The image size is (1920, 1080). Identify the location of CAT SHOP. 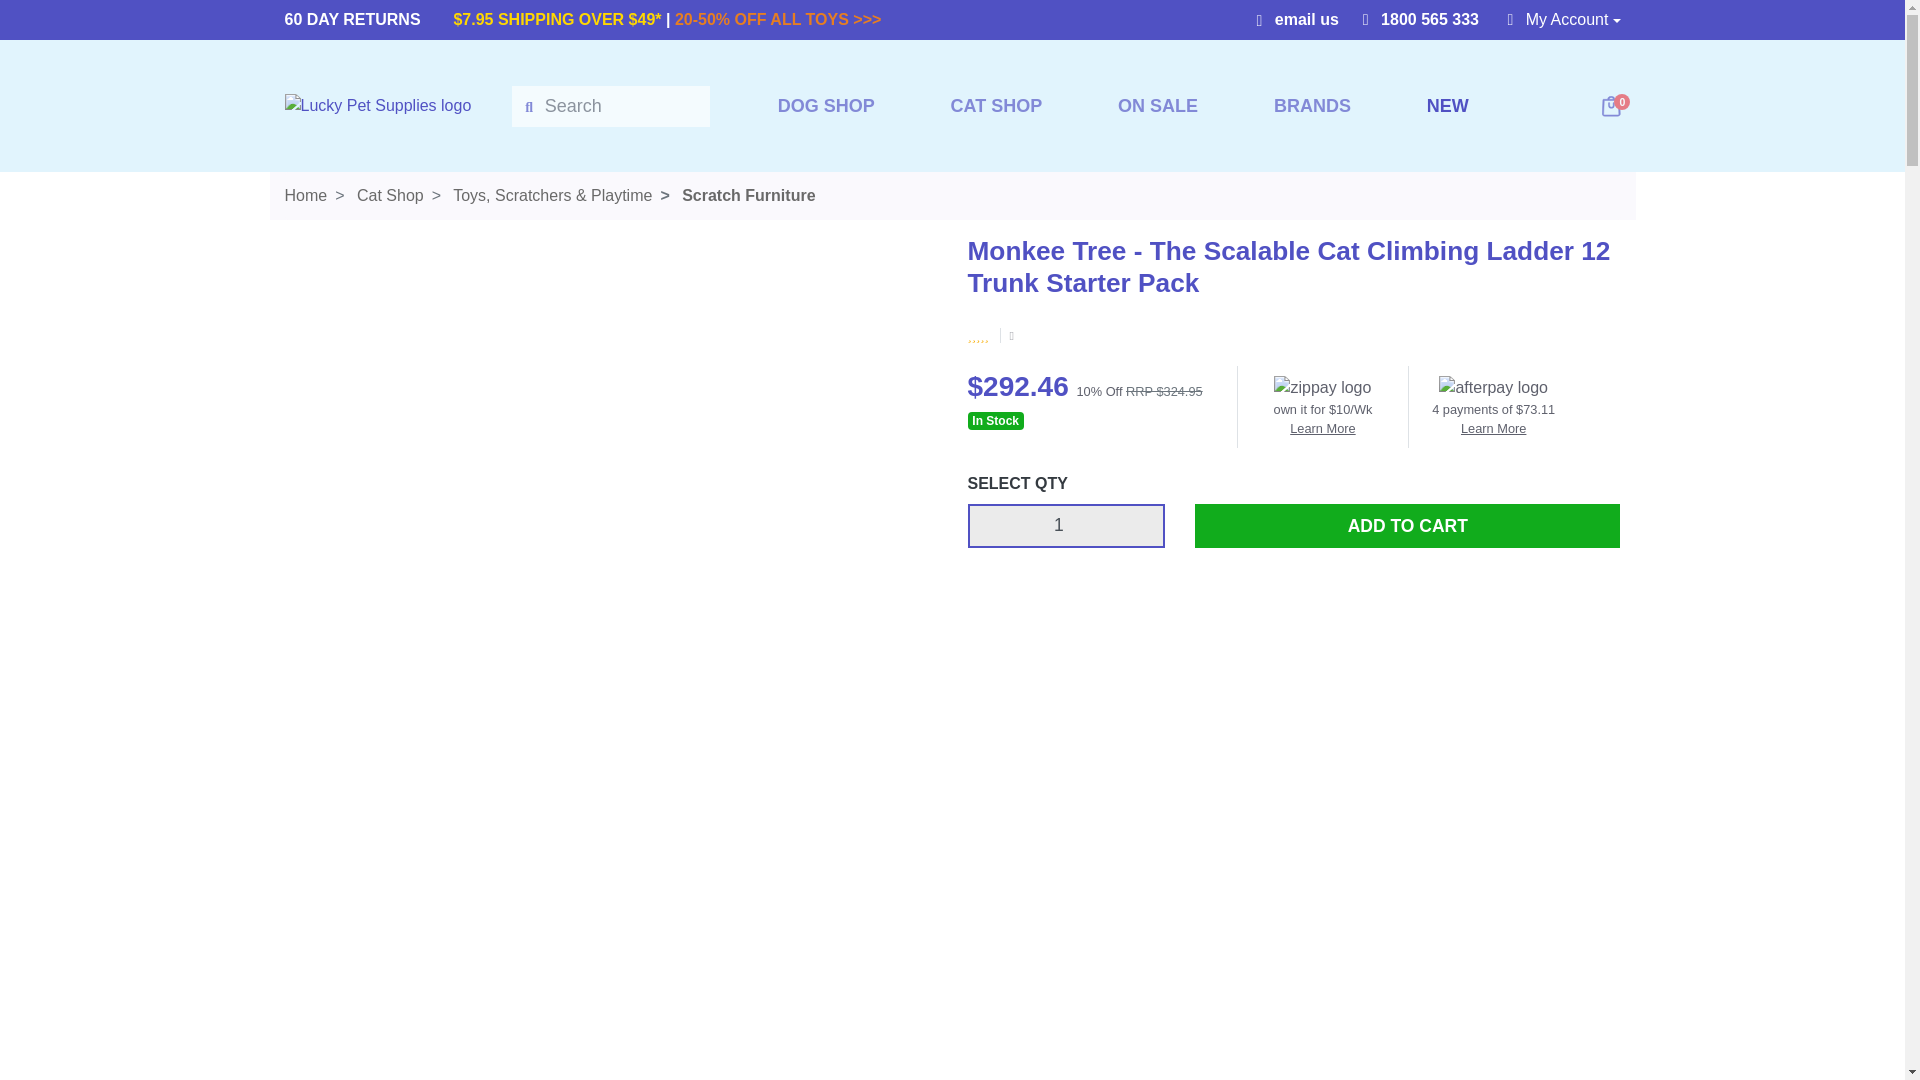
(996, 106).